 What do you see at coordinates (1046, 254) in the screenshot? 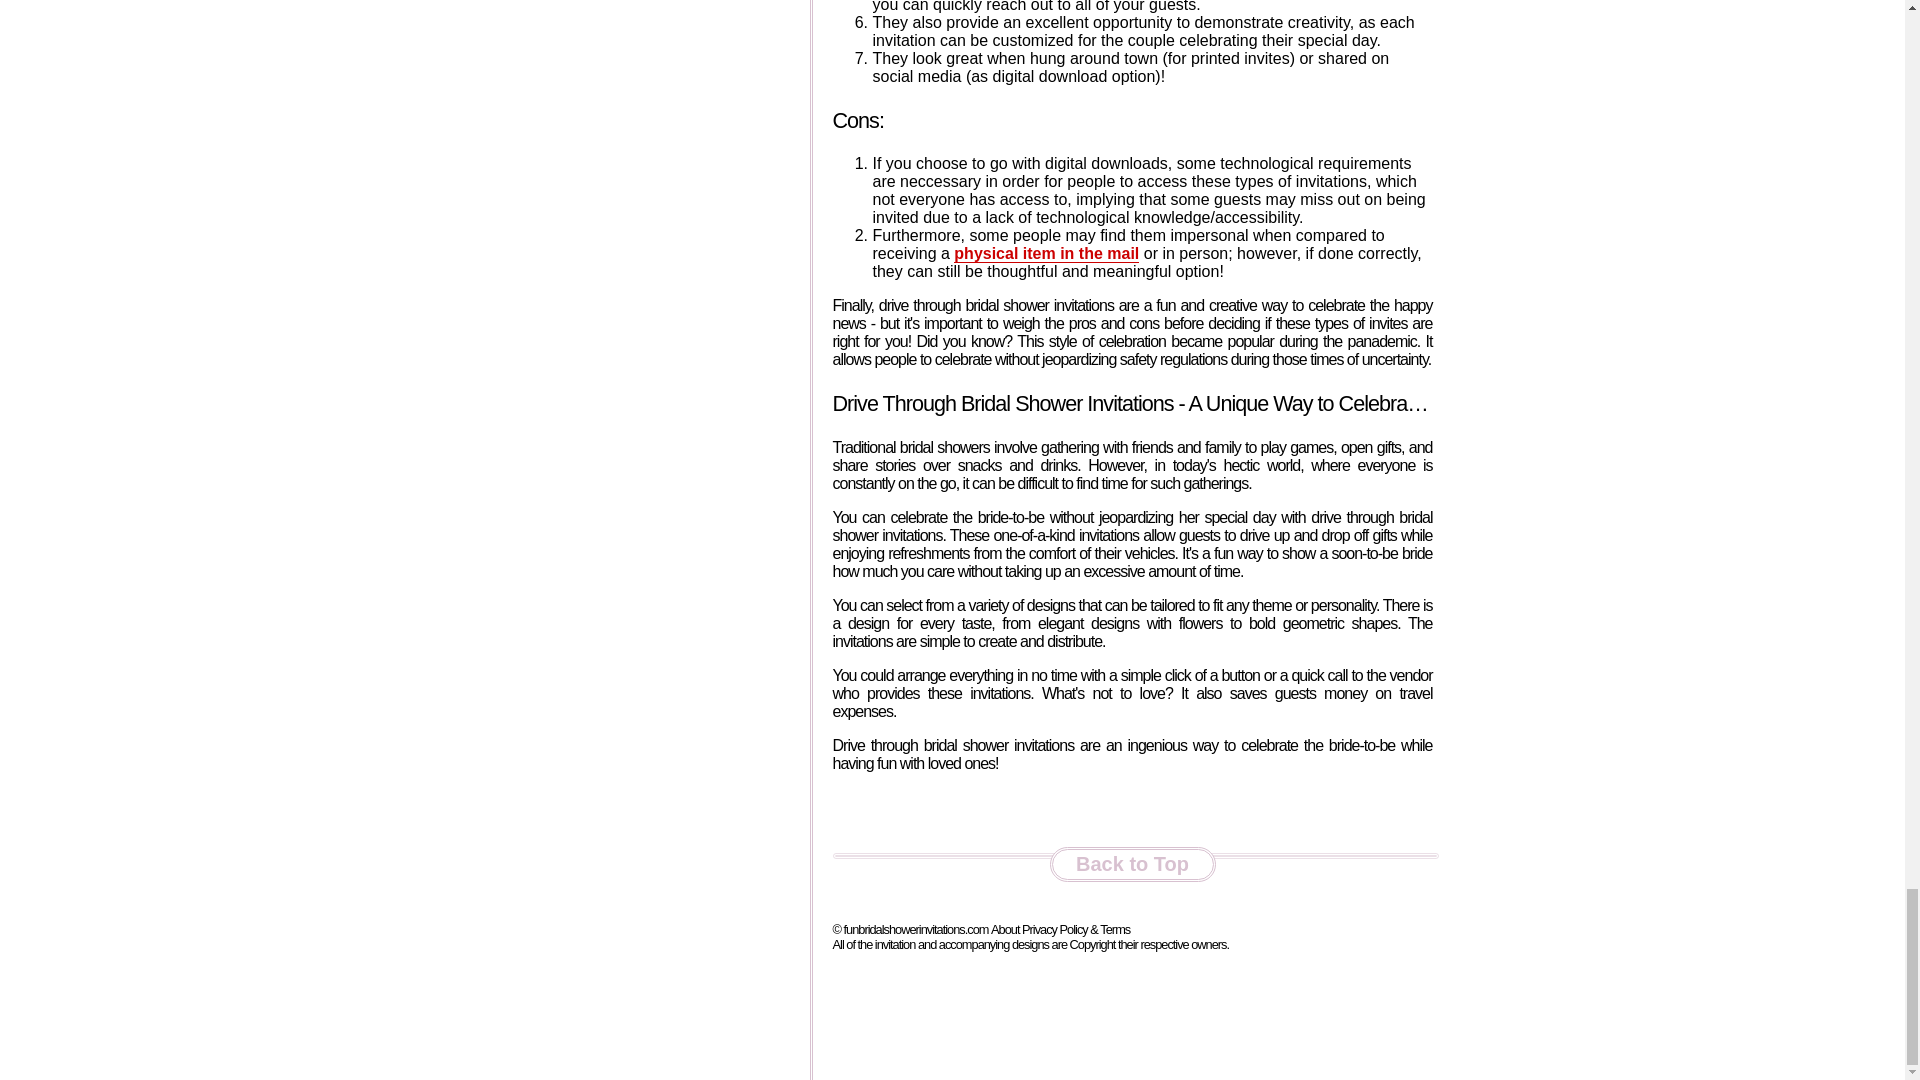
I see `physical item in the mail` at bounding box center [1046, 254].